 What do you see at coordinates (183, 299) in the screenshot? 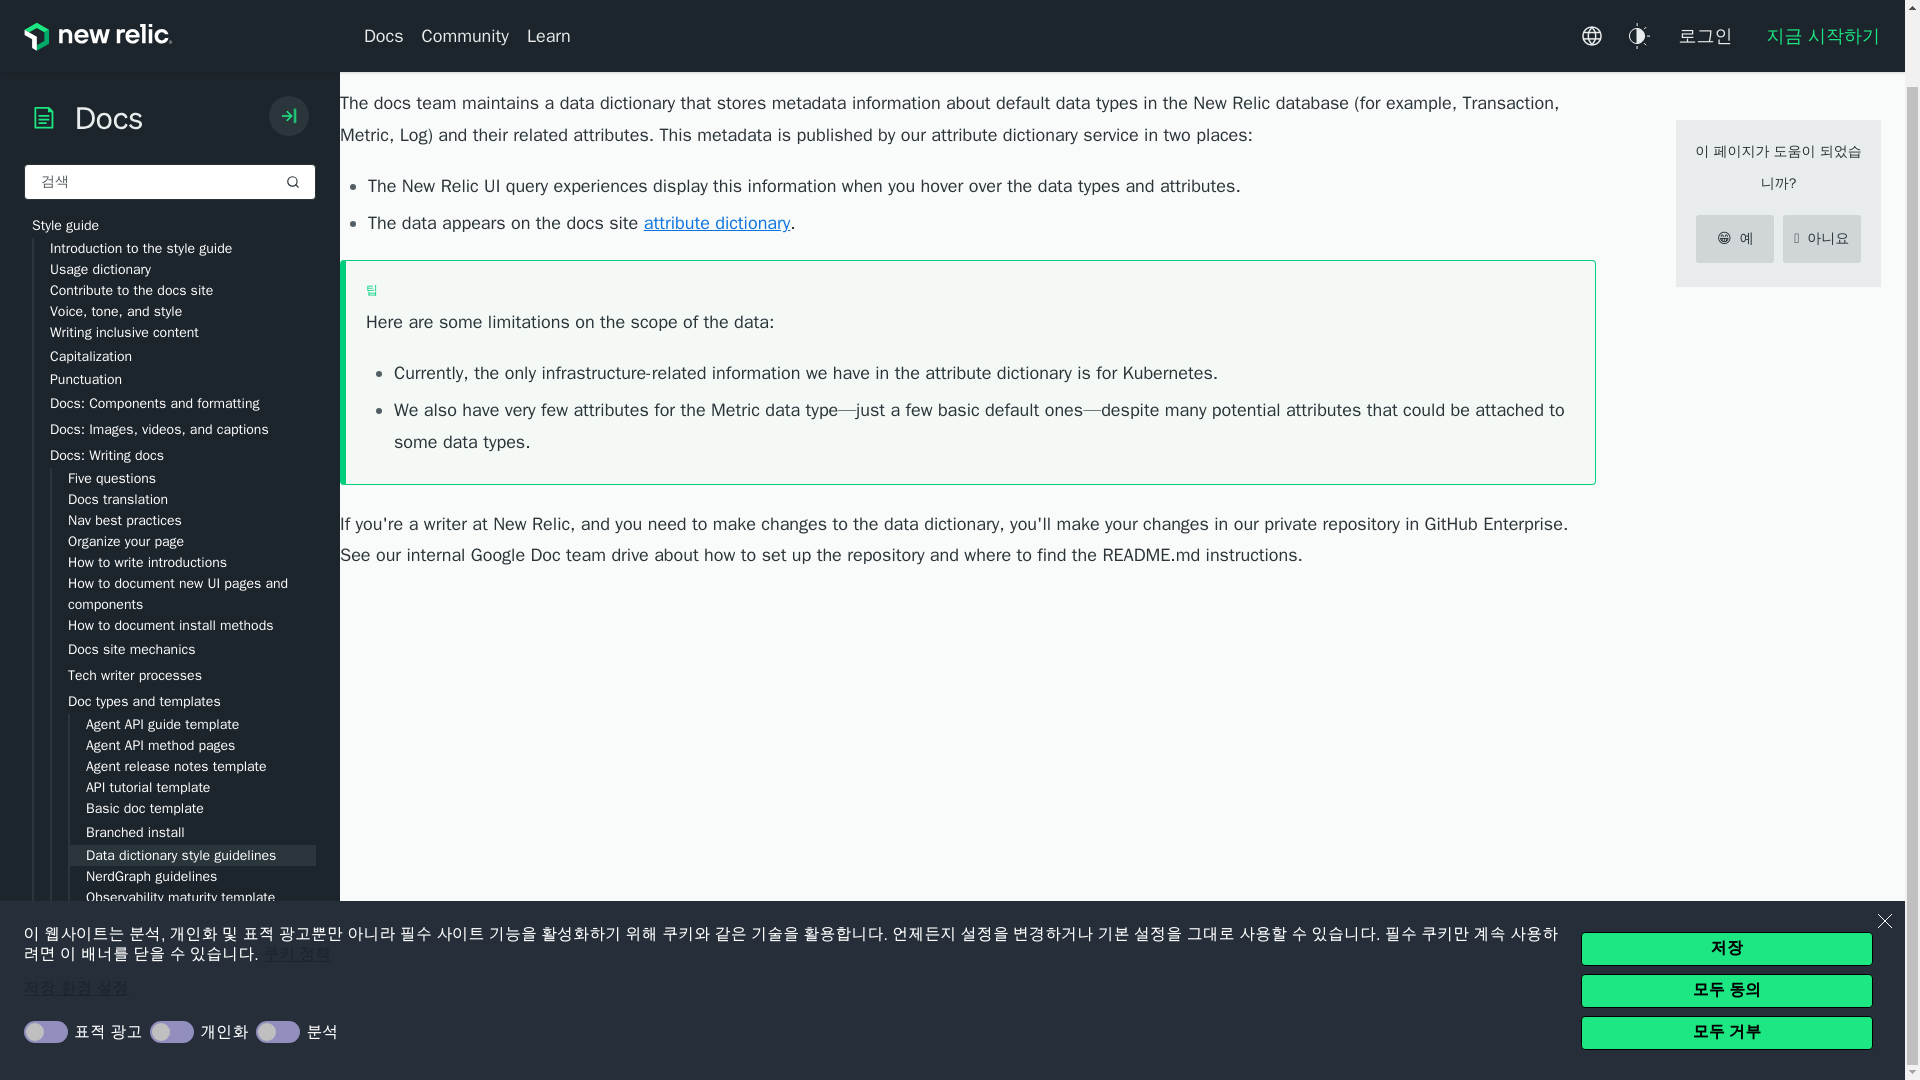
I see `Punctuation` at bounding box center [183, 299].